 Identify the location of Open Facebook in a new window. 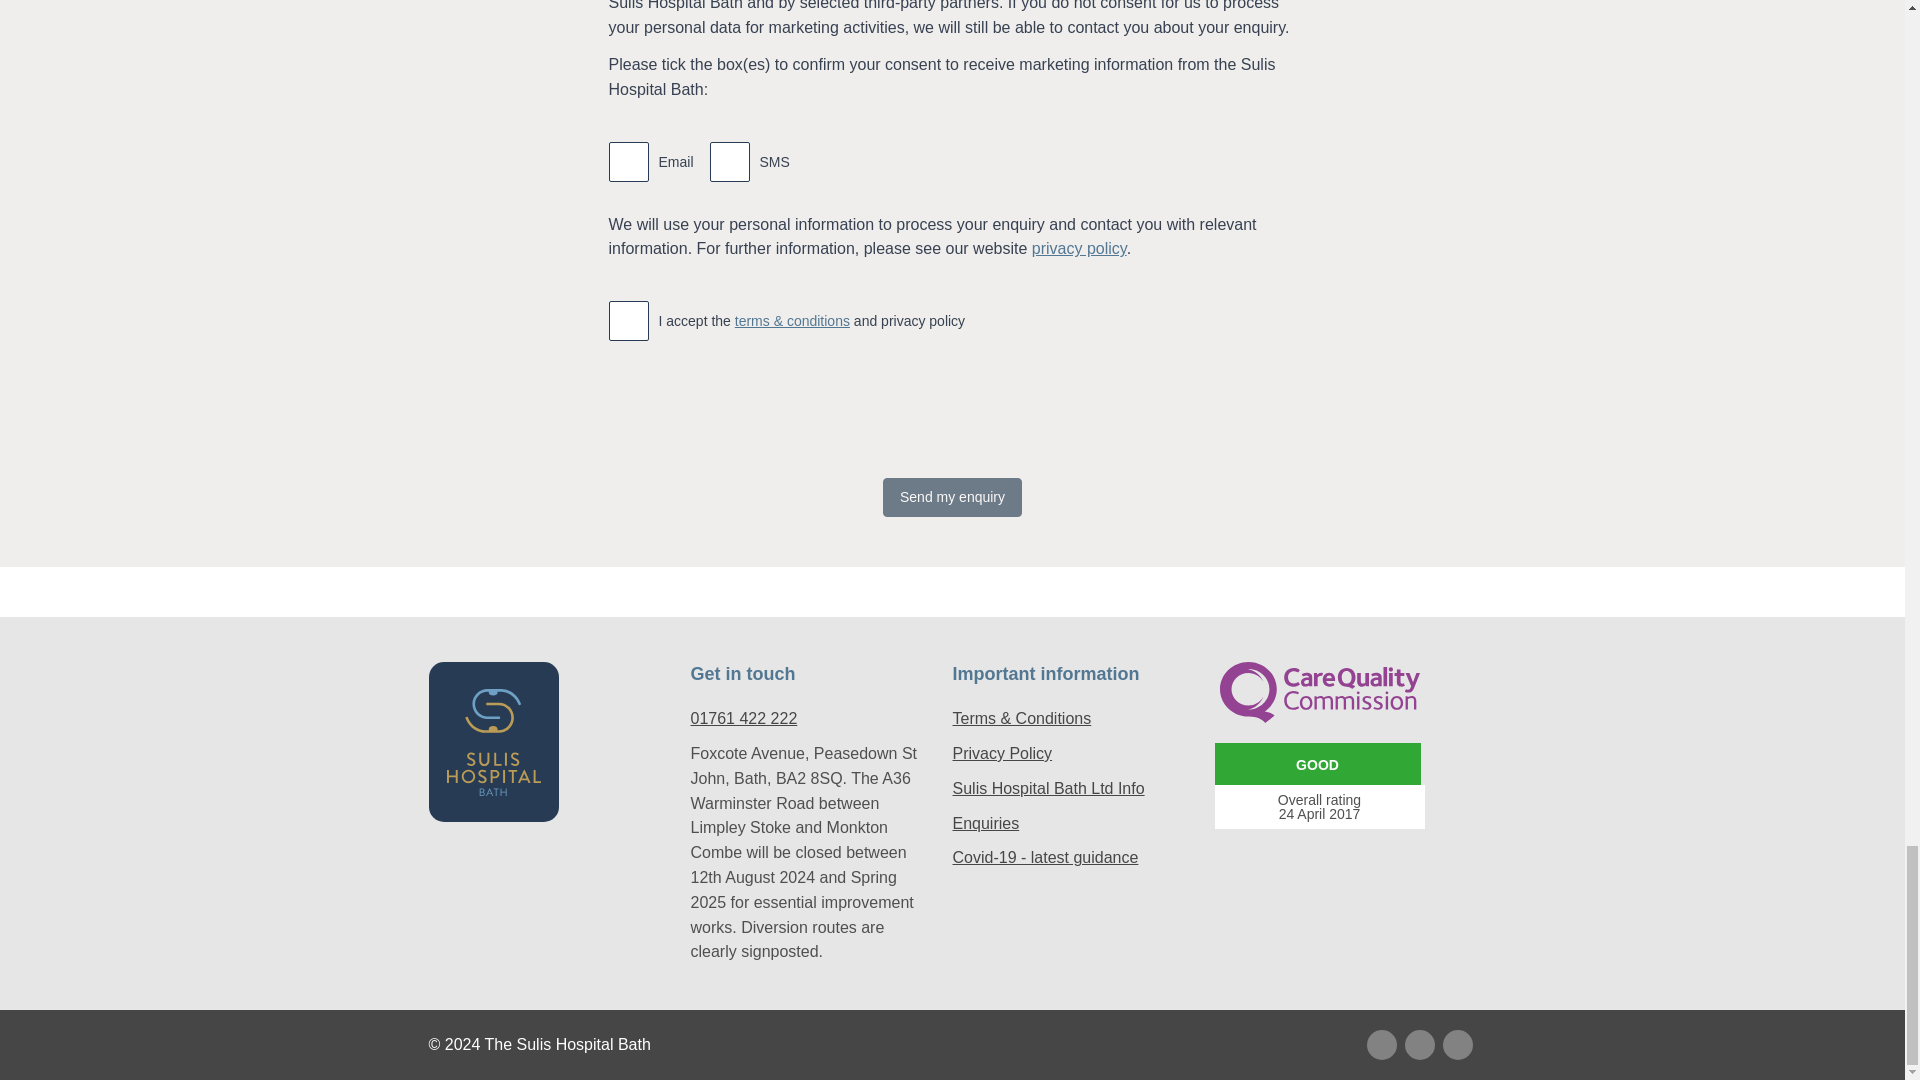
(1418, 1044).